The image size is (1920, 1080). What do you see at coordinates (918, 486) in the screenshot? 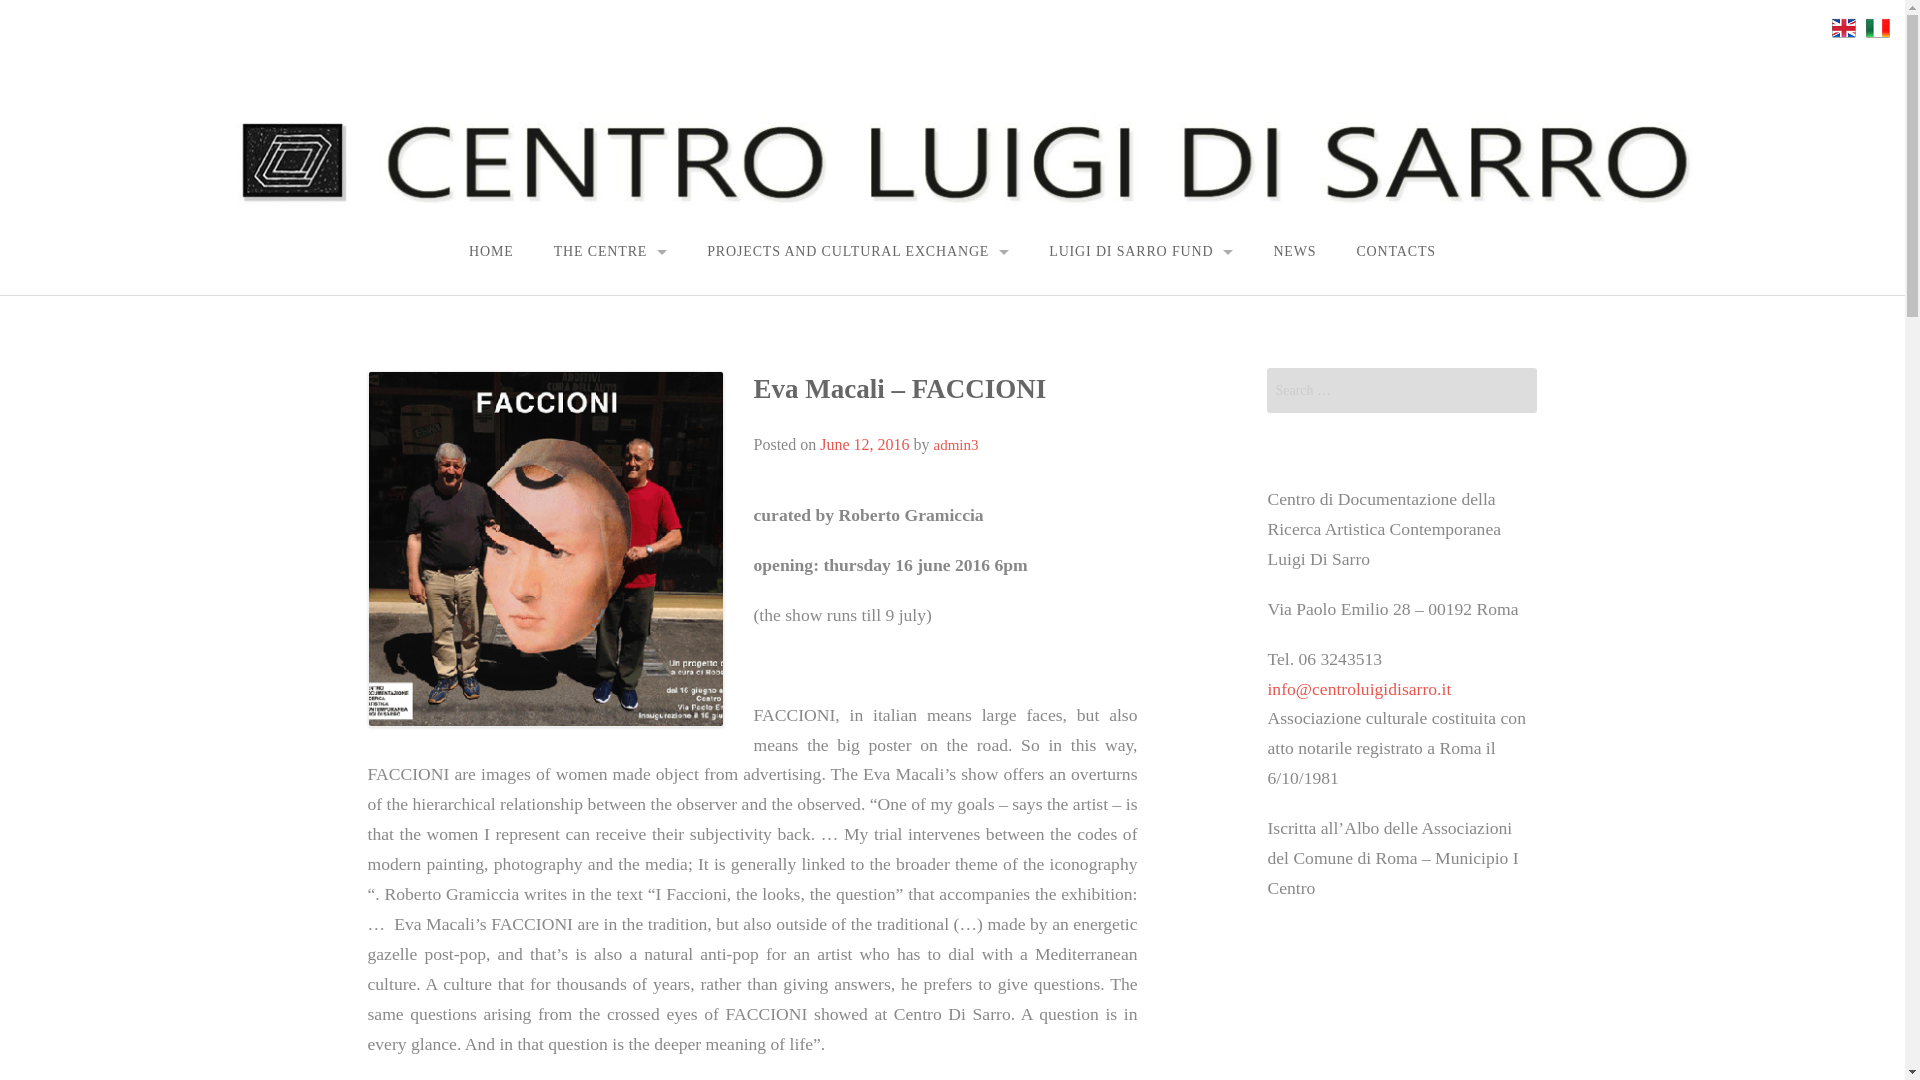
I see `DRAWING AND GRAPHIC` at bounding box center [918, 486].